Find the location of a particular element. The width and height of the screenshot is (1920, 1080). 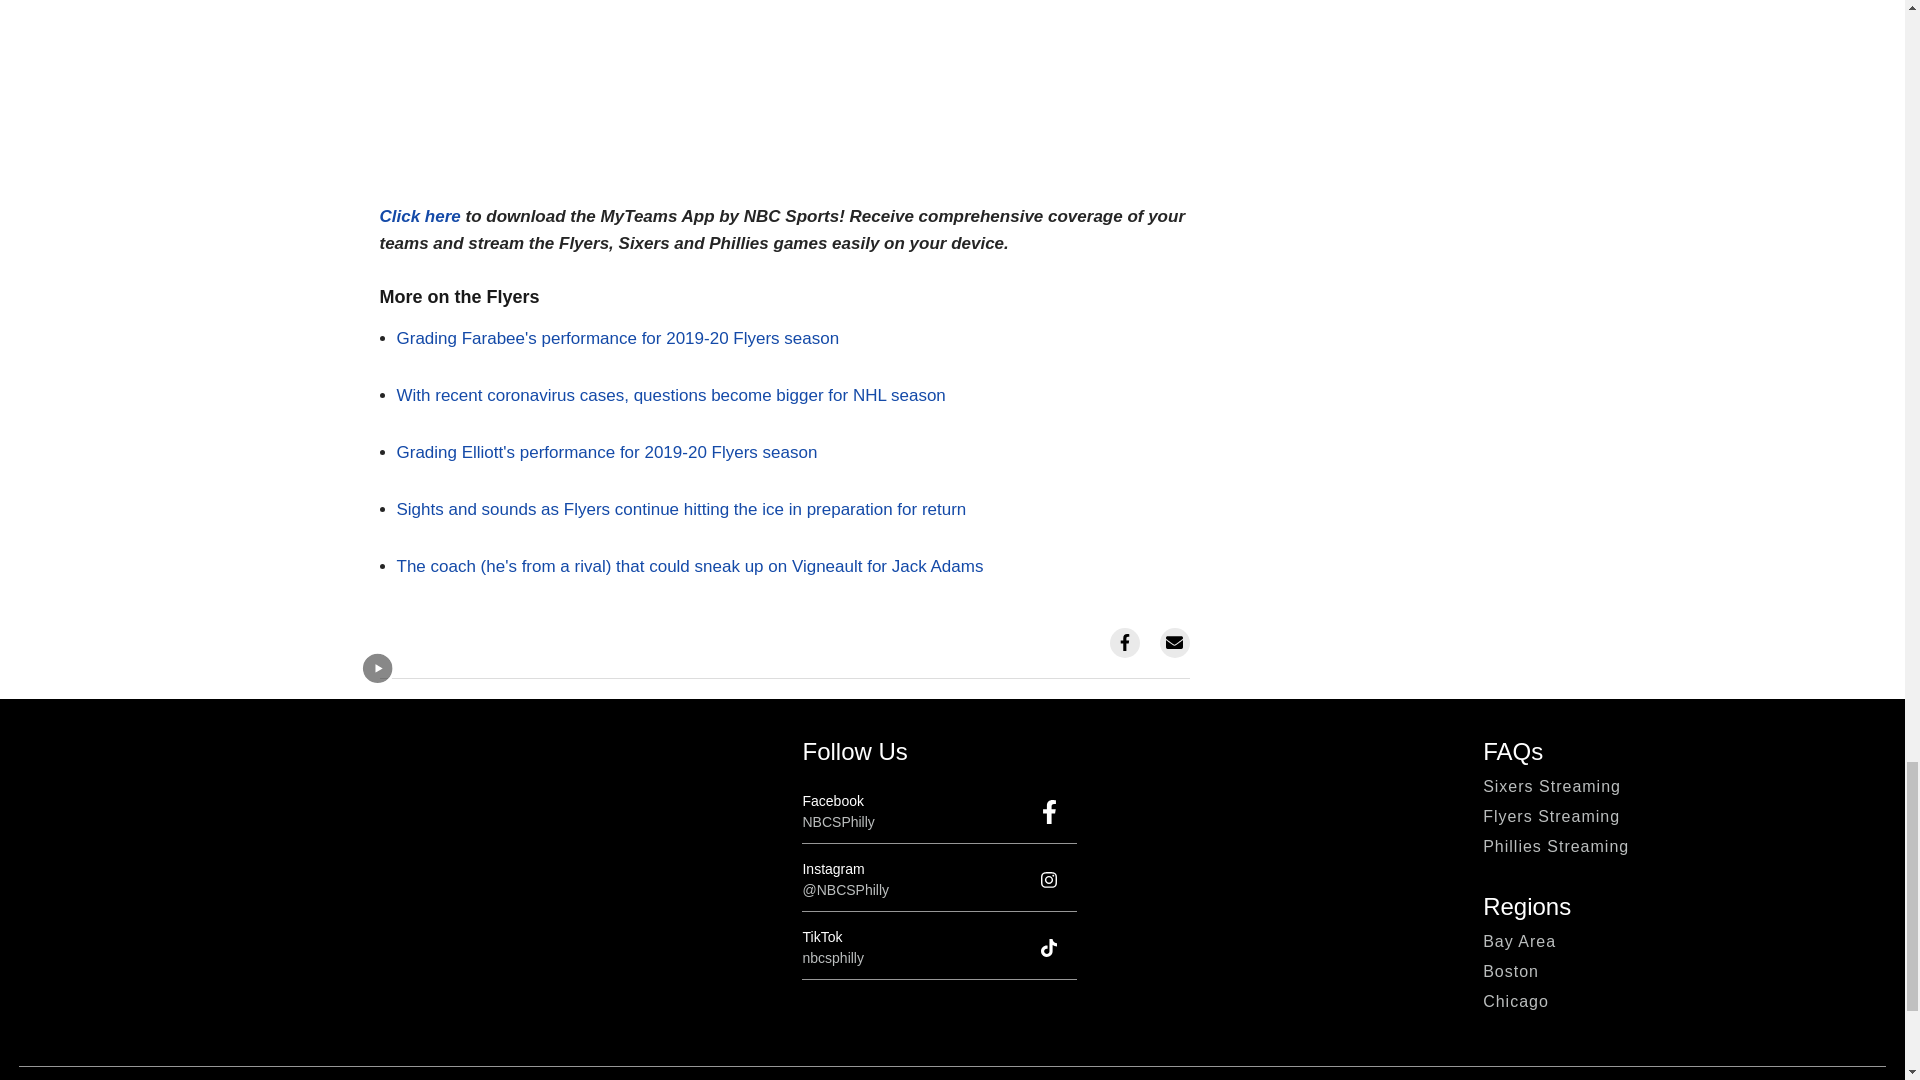

Grading Elliott's performance for 2019-20 Flyers season is located at coordinates (606, 452).